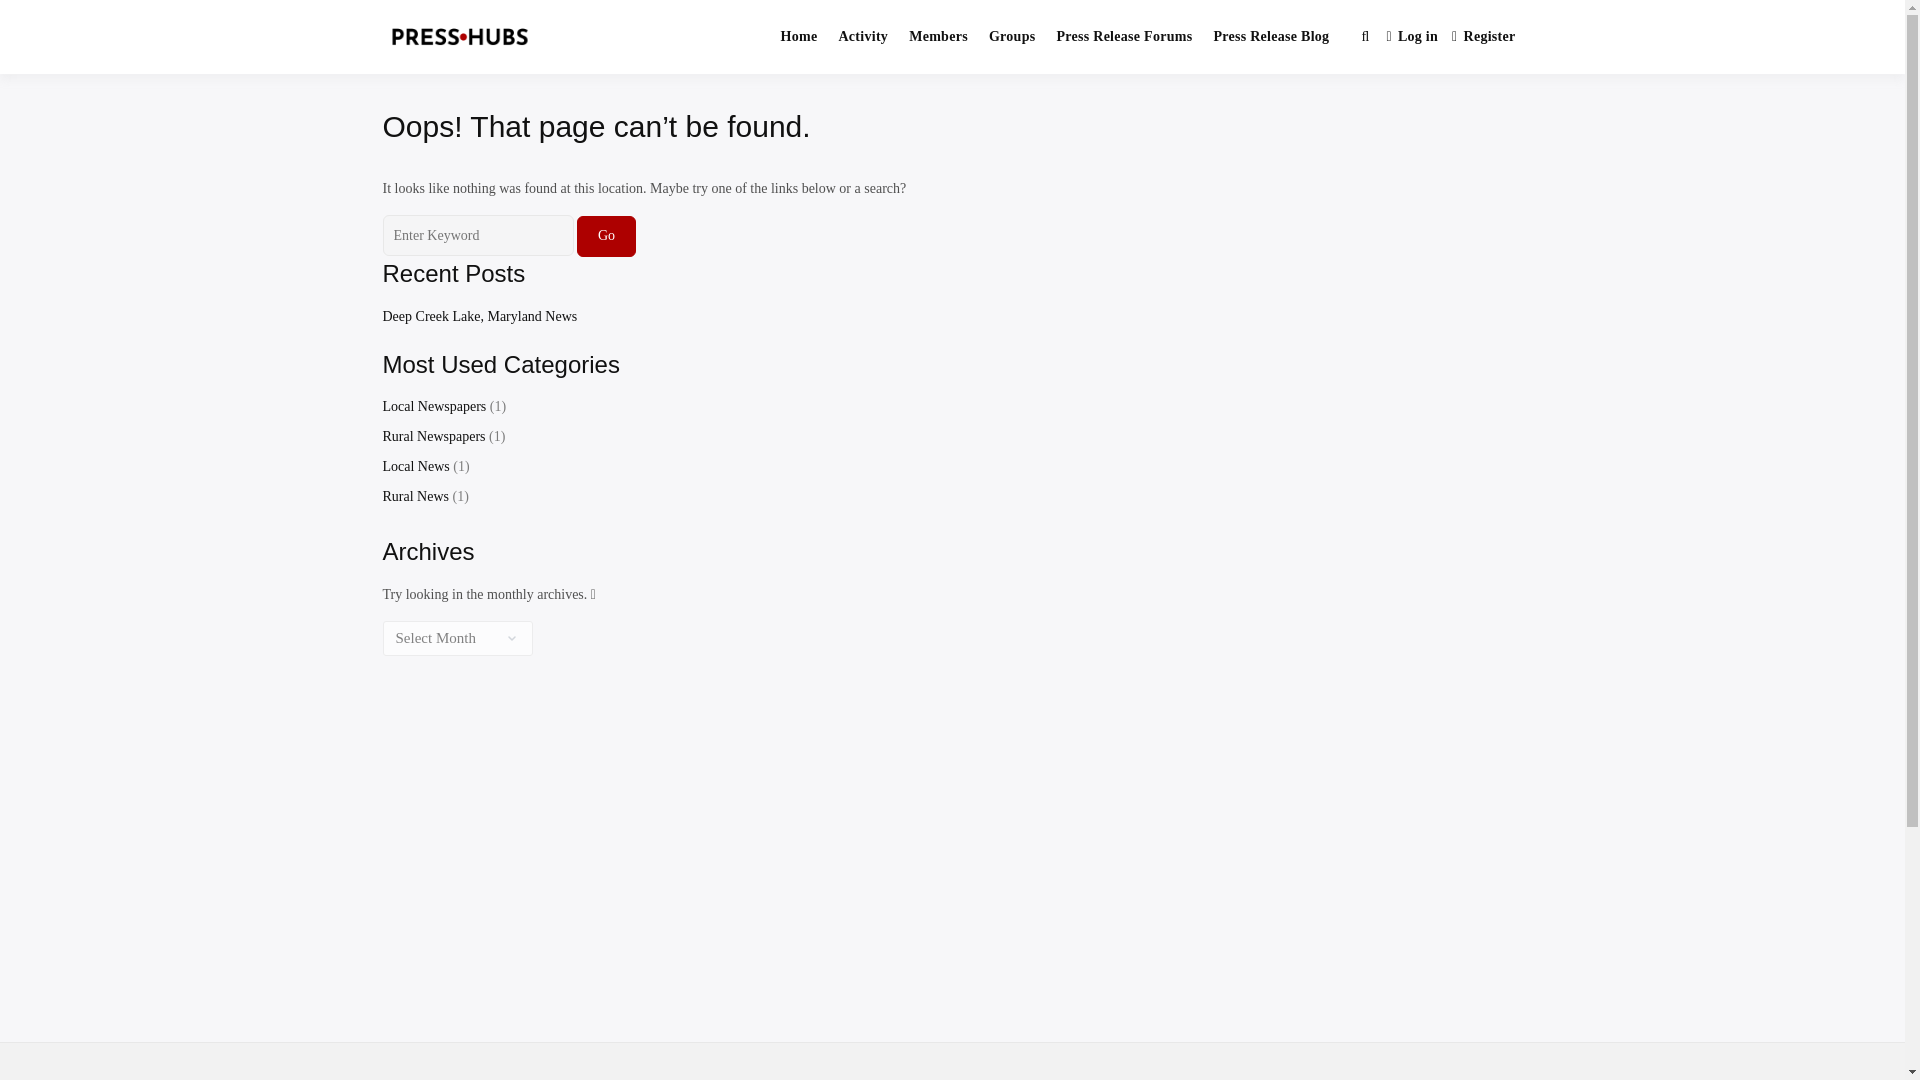  I want to click on Go, so click(606, 236).